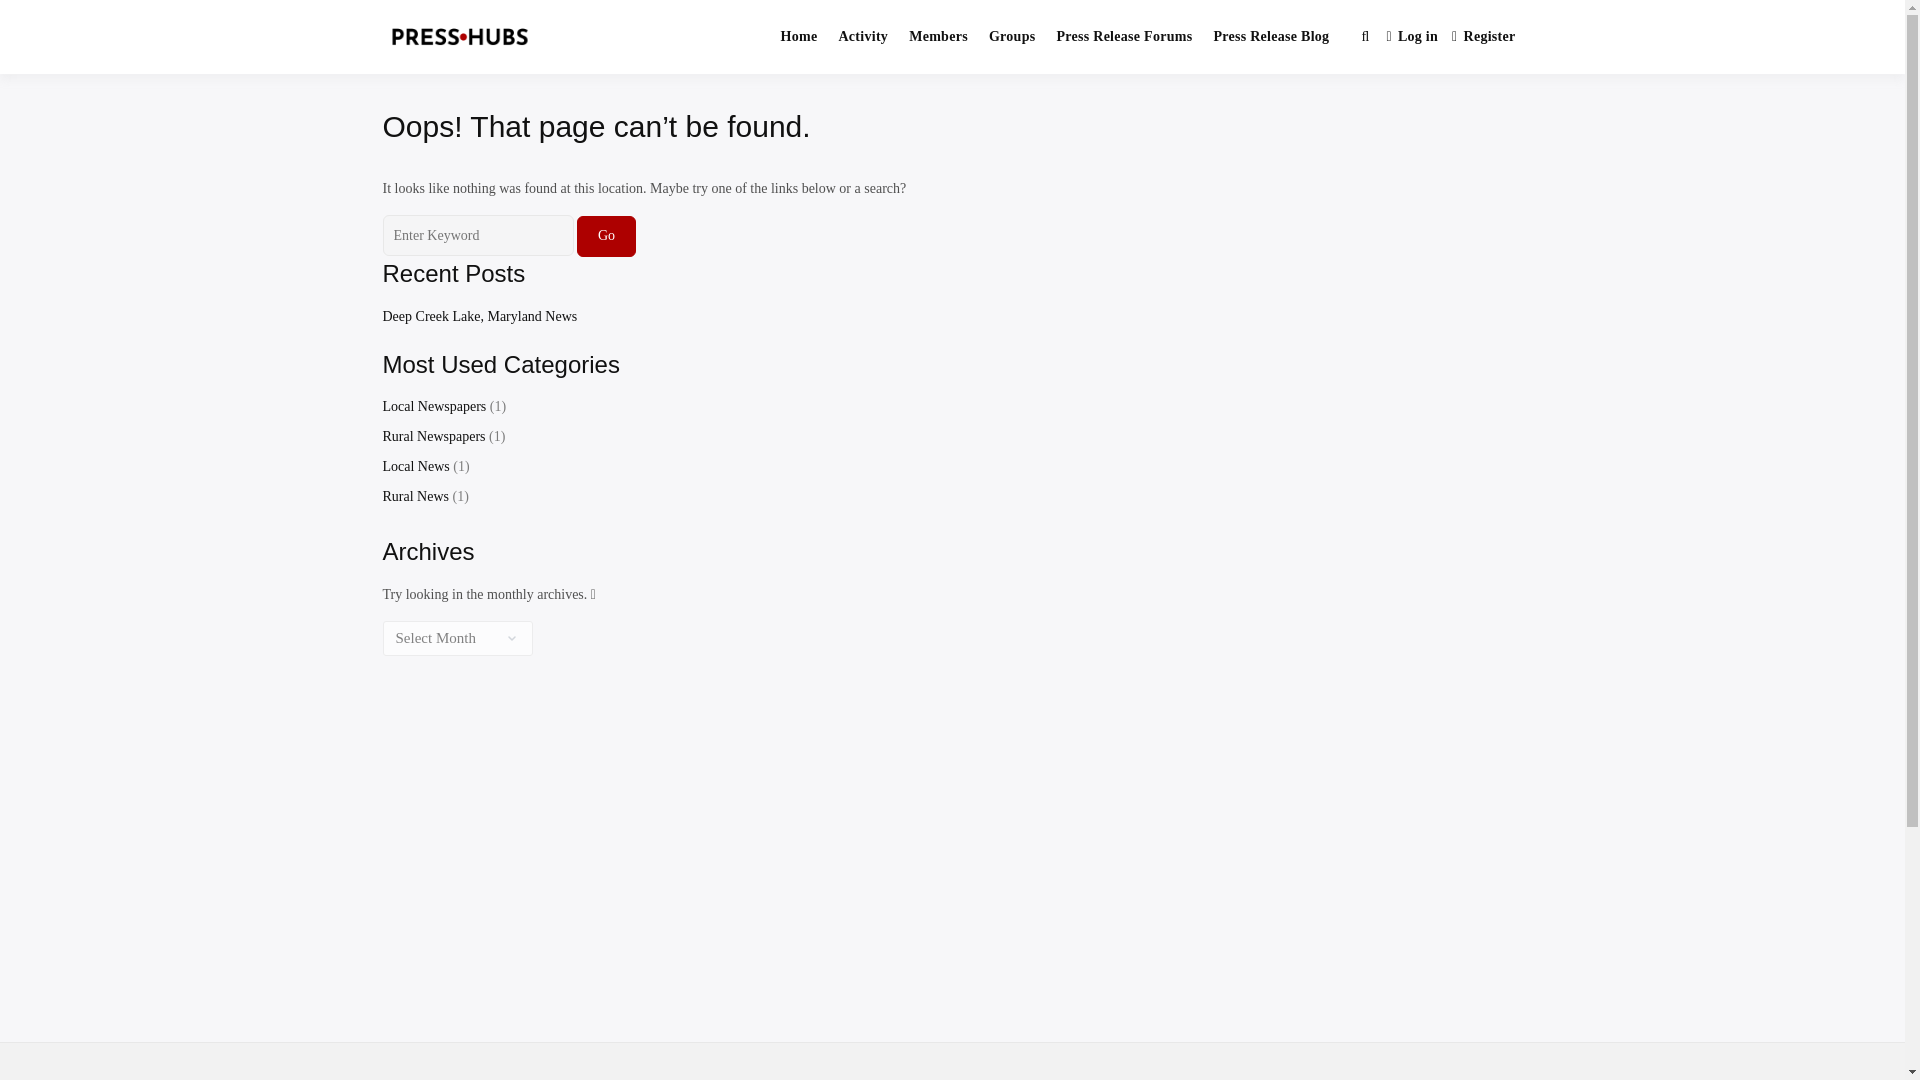  I want to click on Go, so click(606, 236).